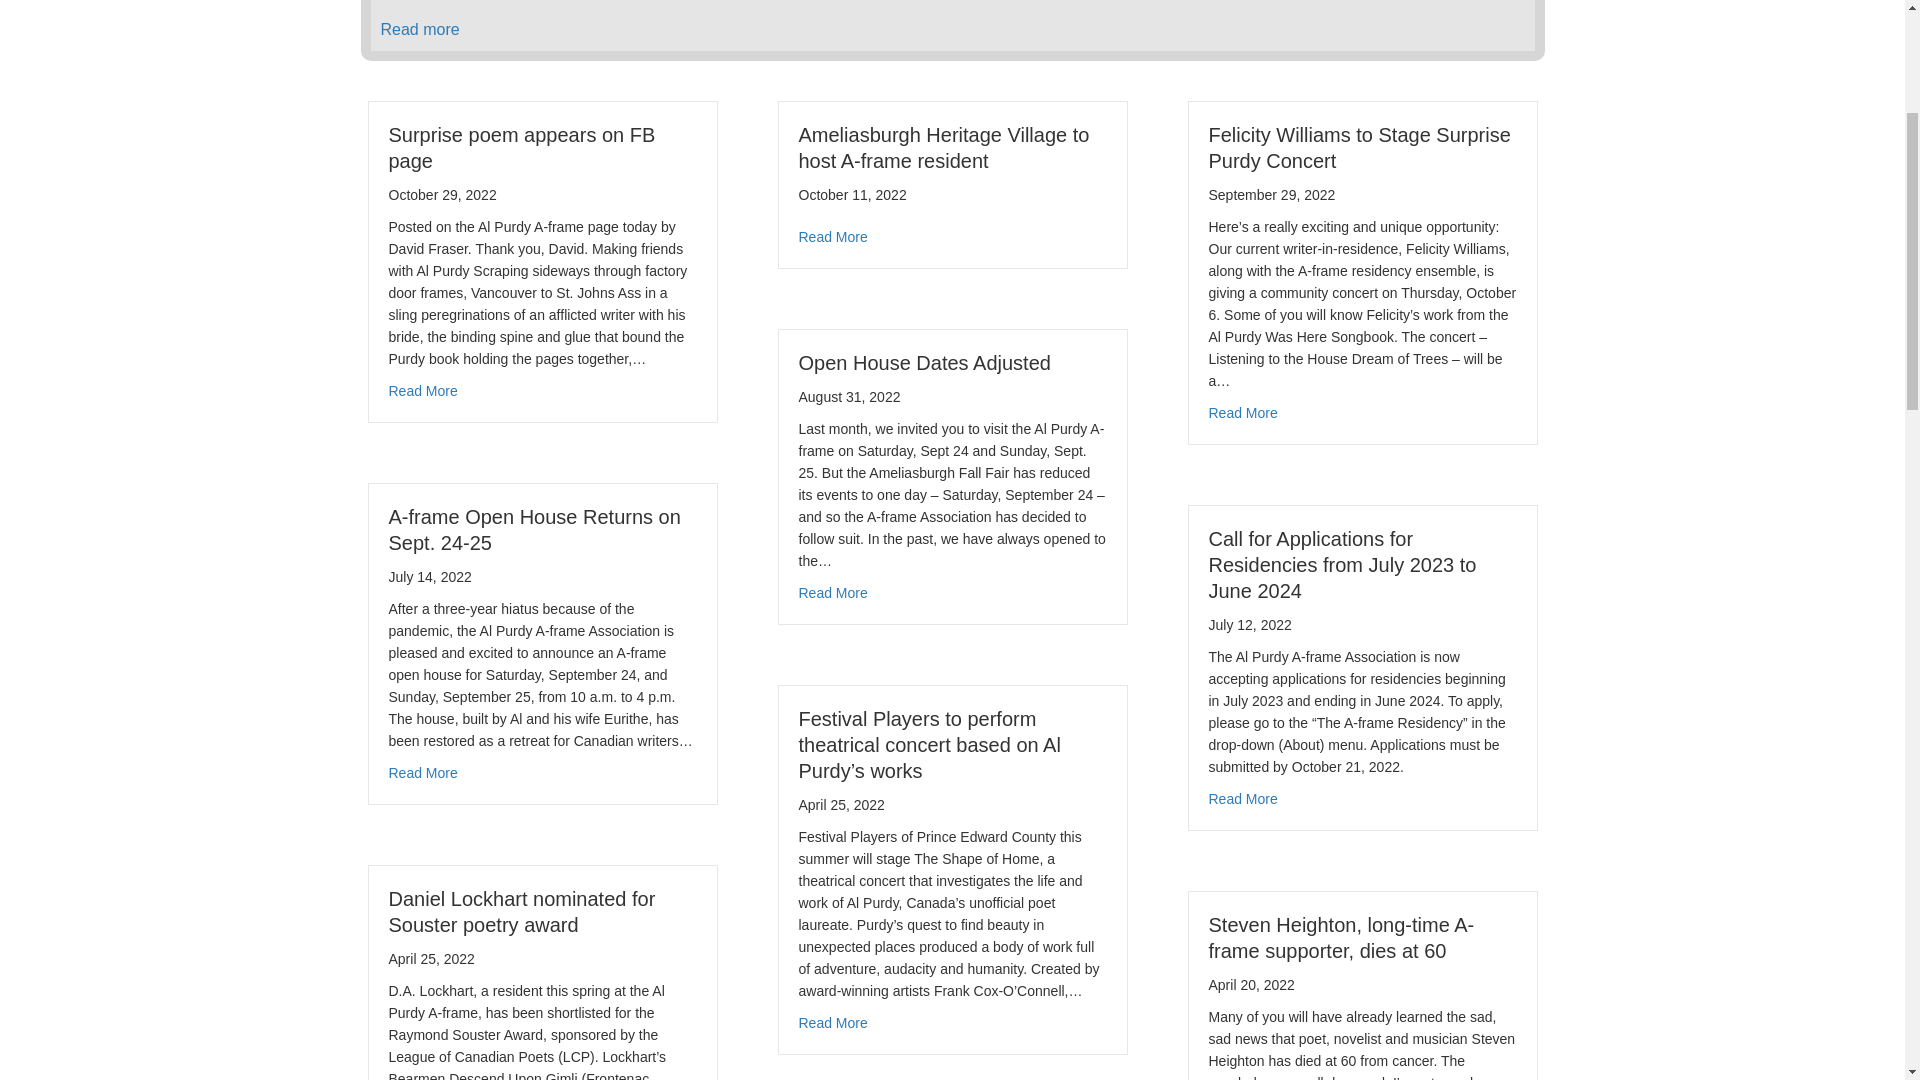 This screenshot has height=1080, width=1920. What do you see at coordinates (832, 597) in the screenshot?
I see `Read More` at bounding box center [832, 597].